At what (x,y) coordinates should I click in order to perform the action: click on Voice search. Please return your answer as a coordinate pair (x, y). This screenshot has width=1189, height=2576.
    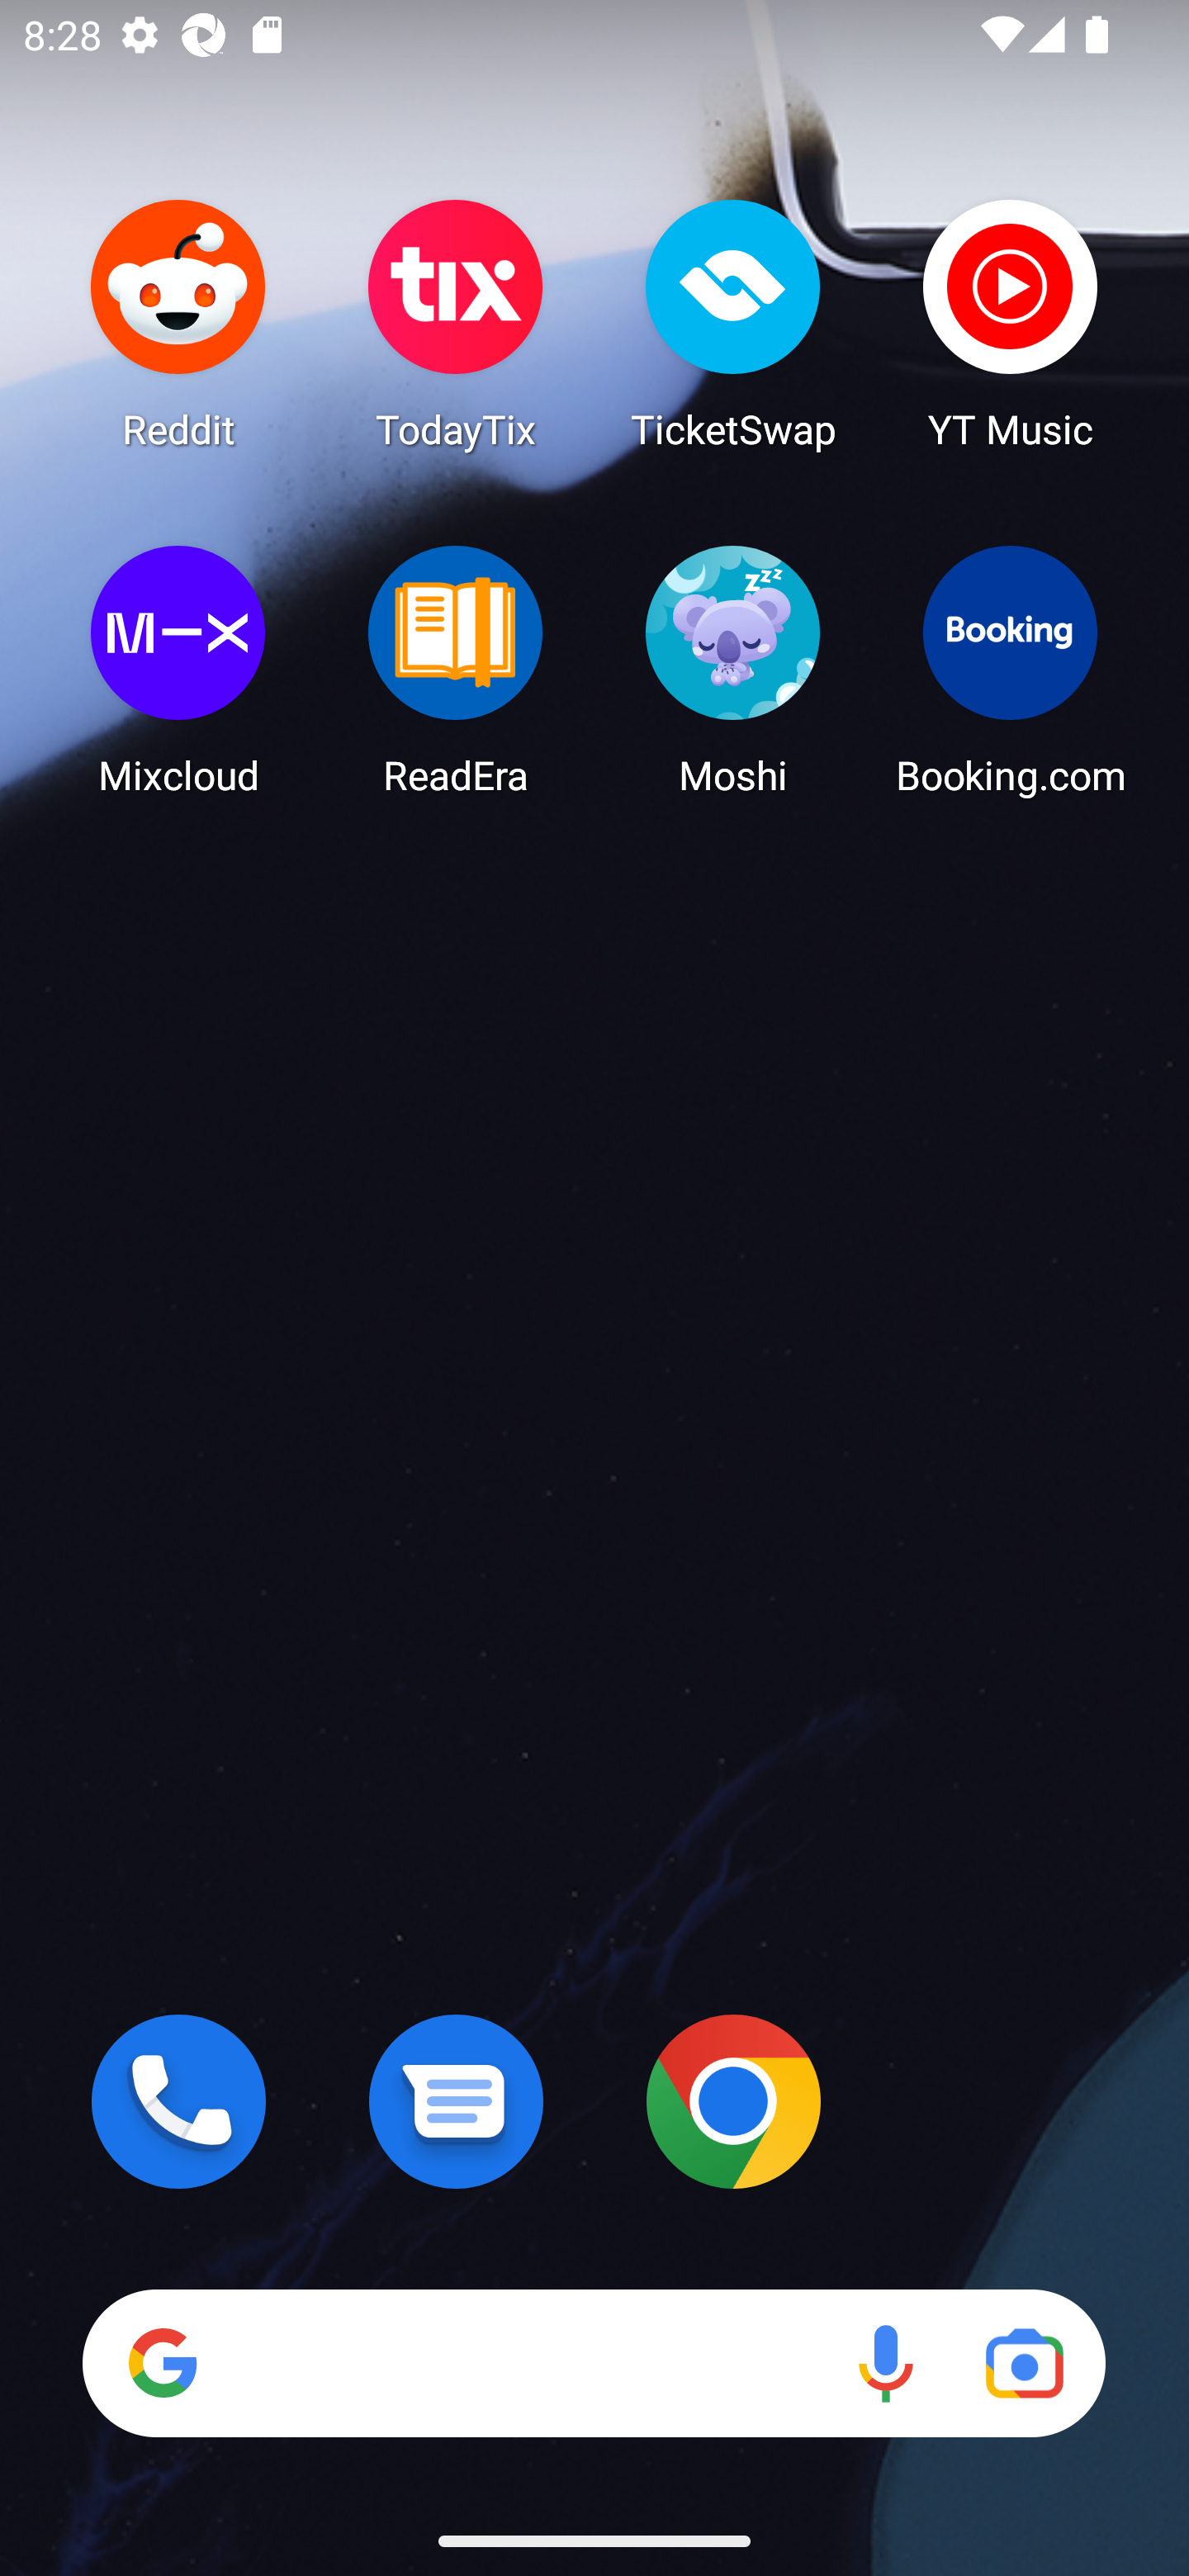
    Looking at the image, I should click on (885, 2363).